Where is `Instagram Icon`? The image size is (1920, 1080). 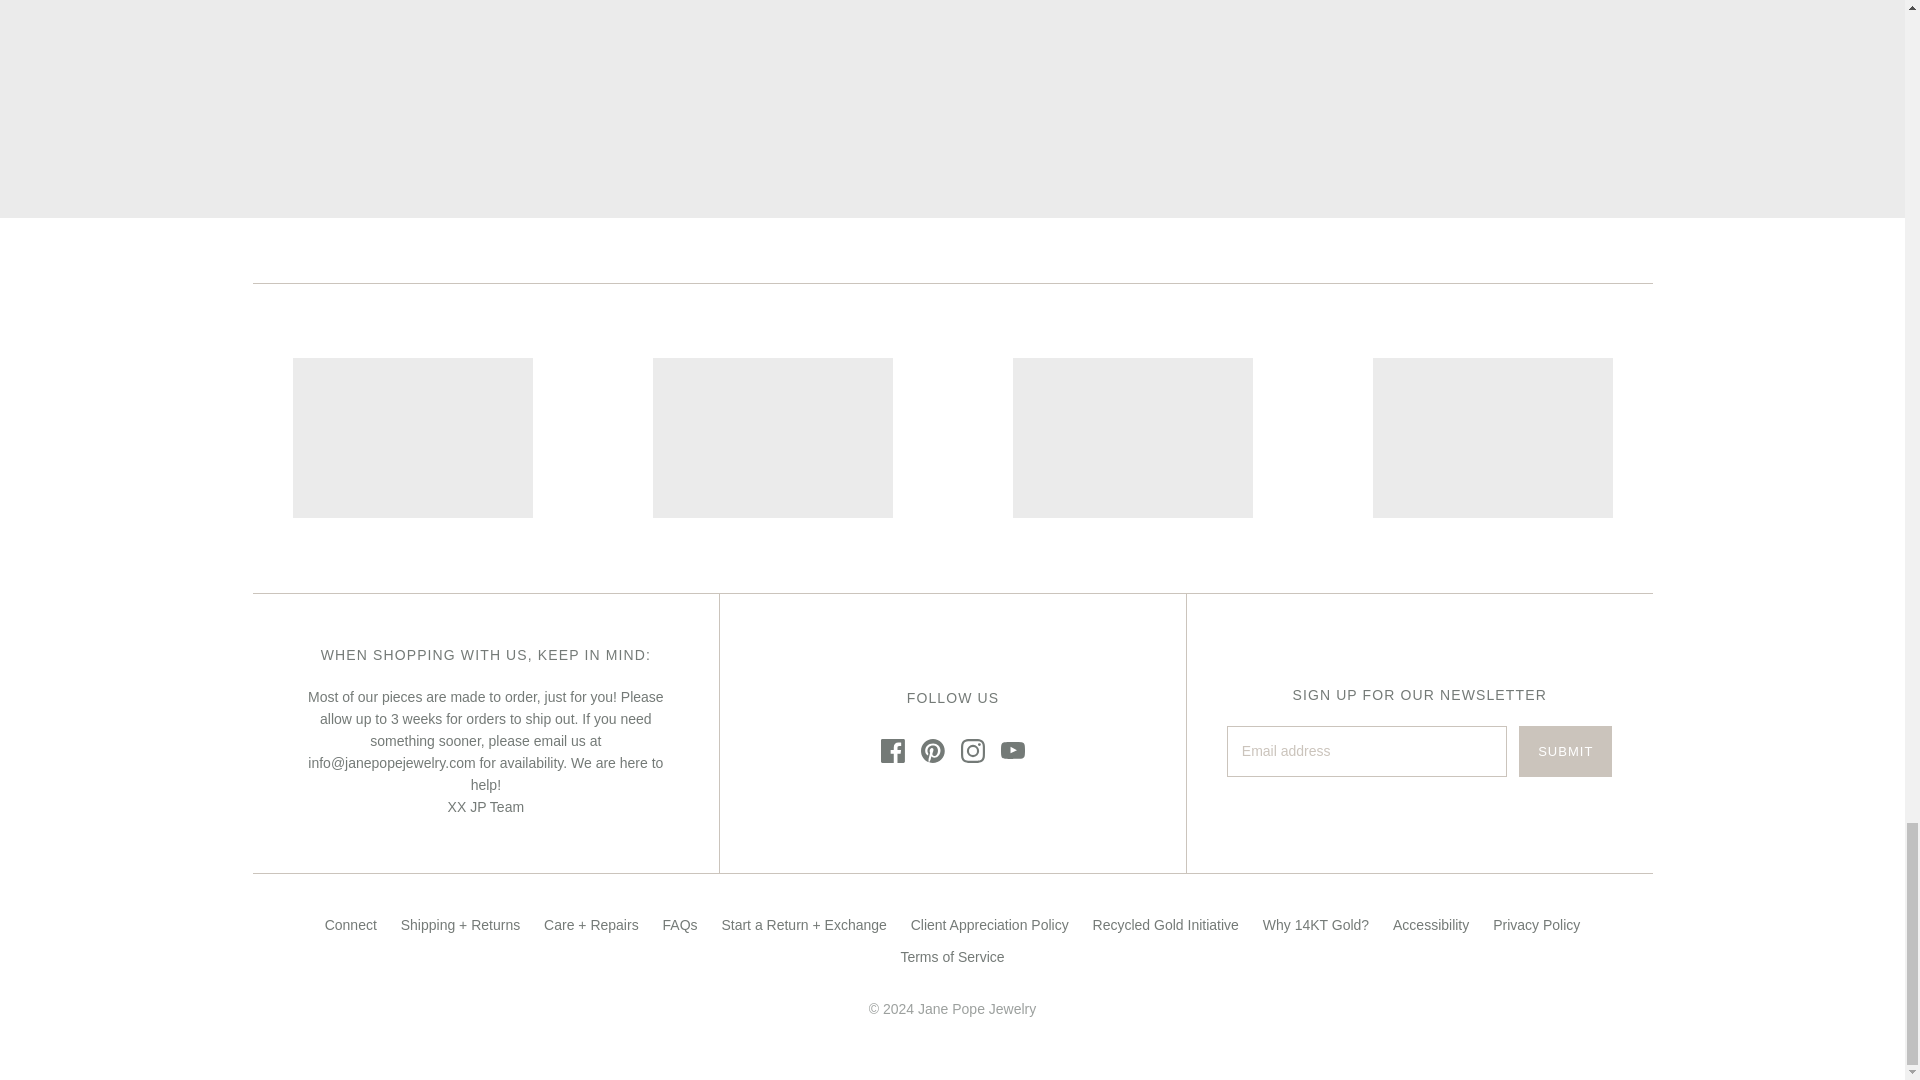
Instagram Icon is located at coordinates (972, 750).